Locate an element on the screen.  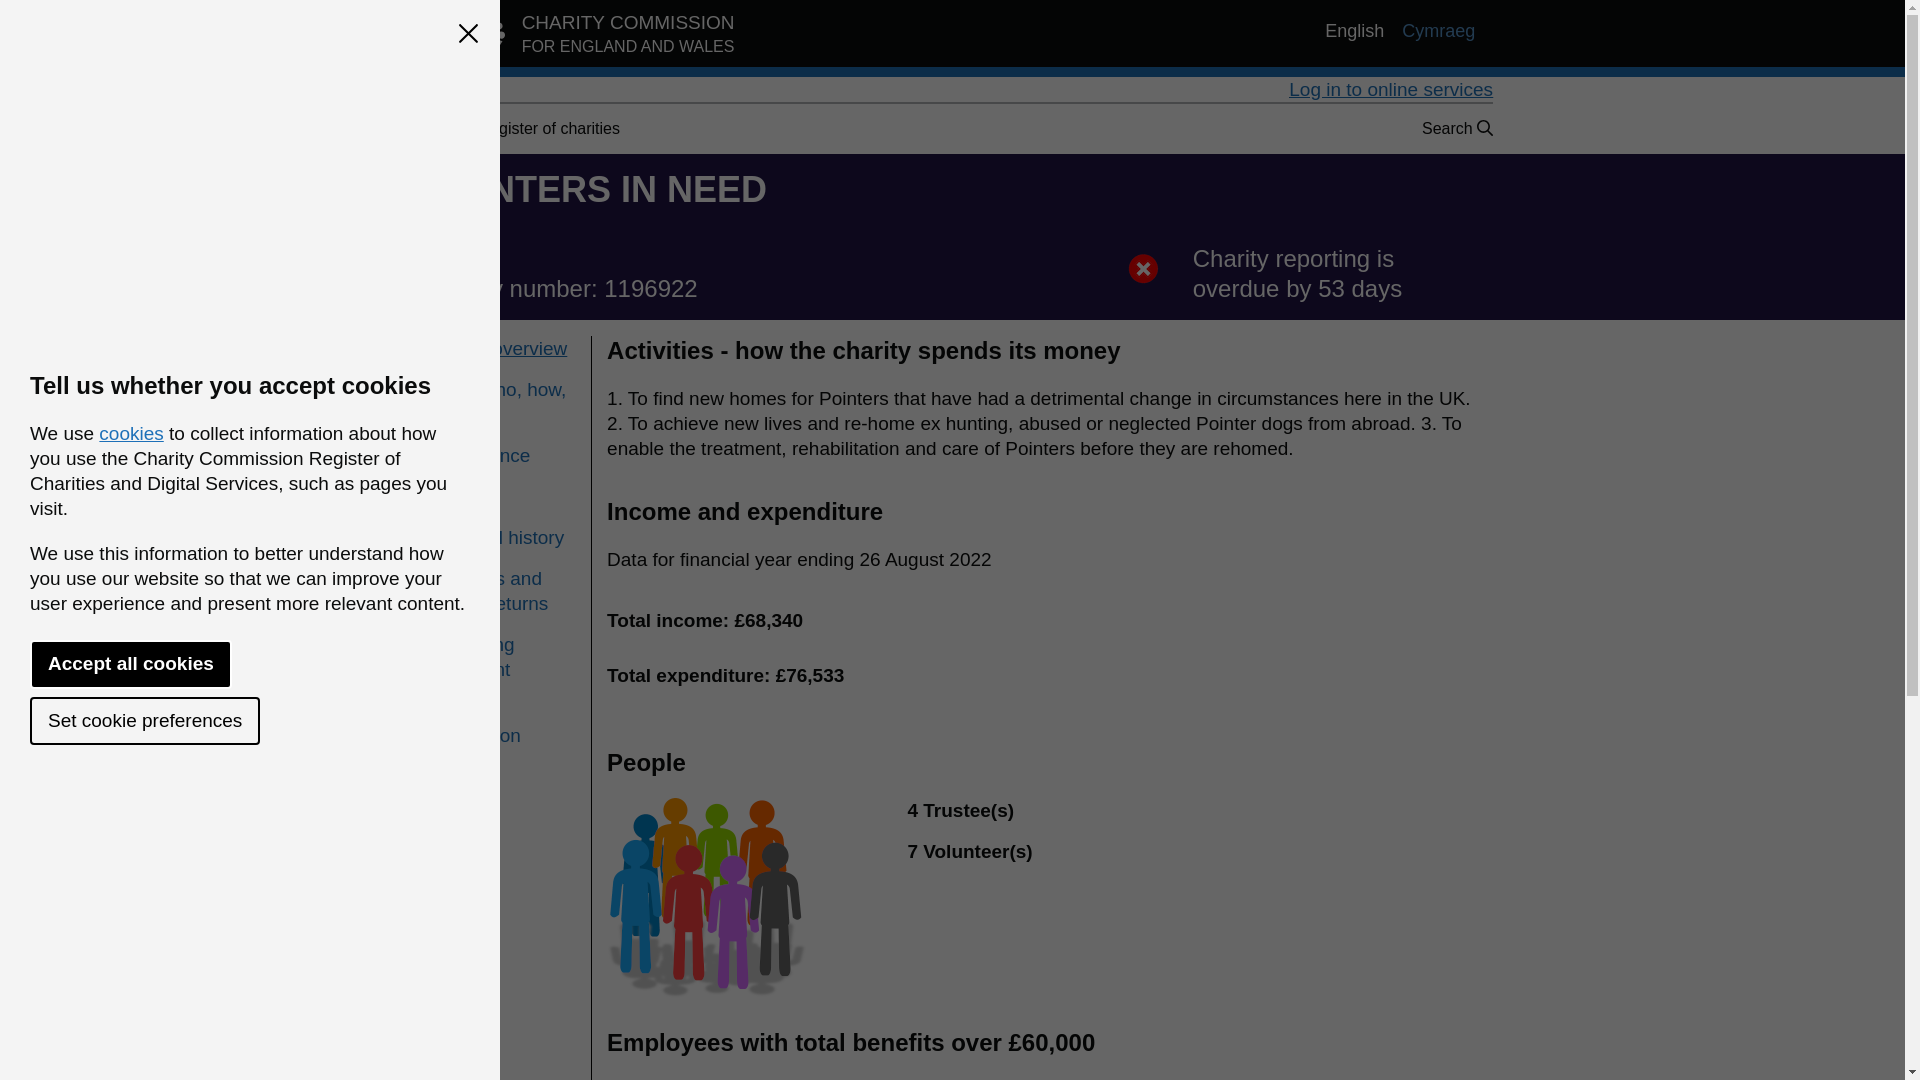
About the register of charities is located at coordinates (501, 401).